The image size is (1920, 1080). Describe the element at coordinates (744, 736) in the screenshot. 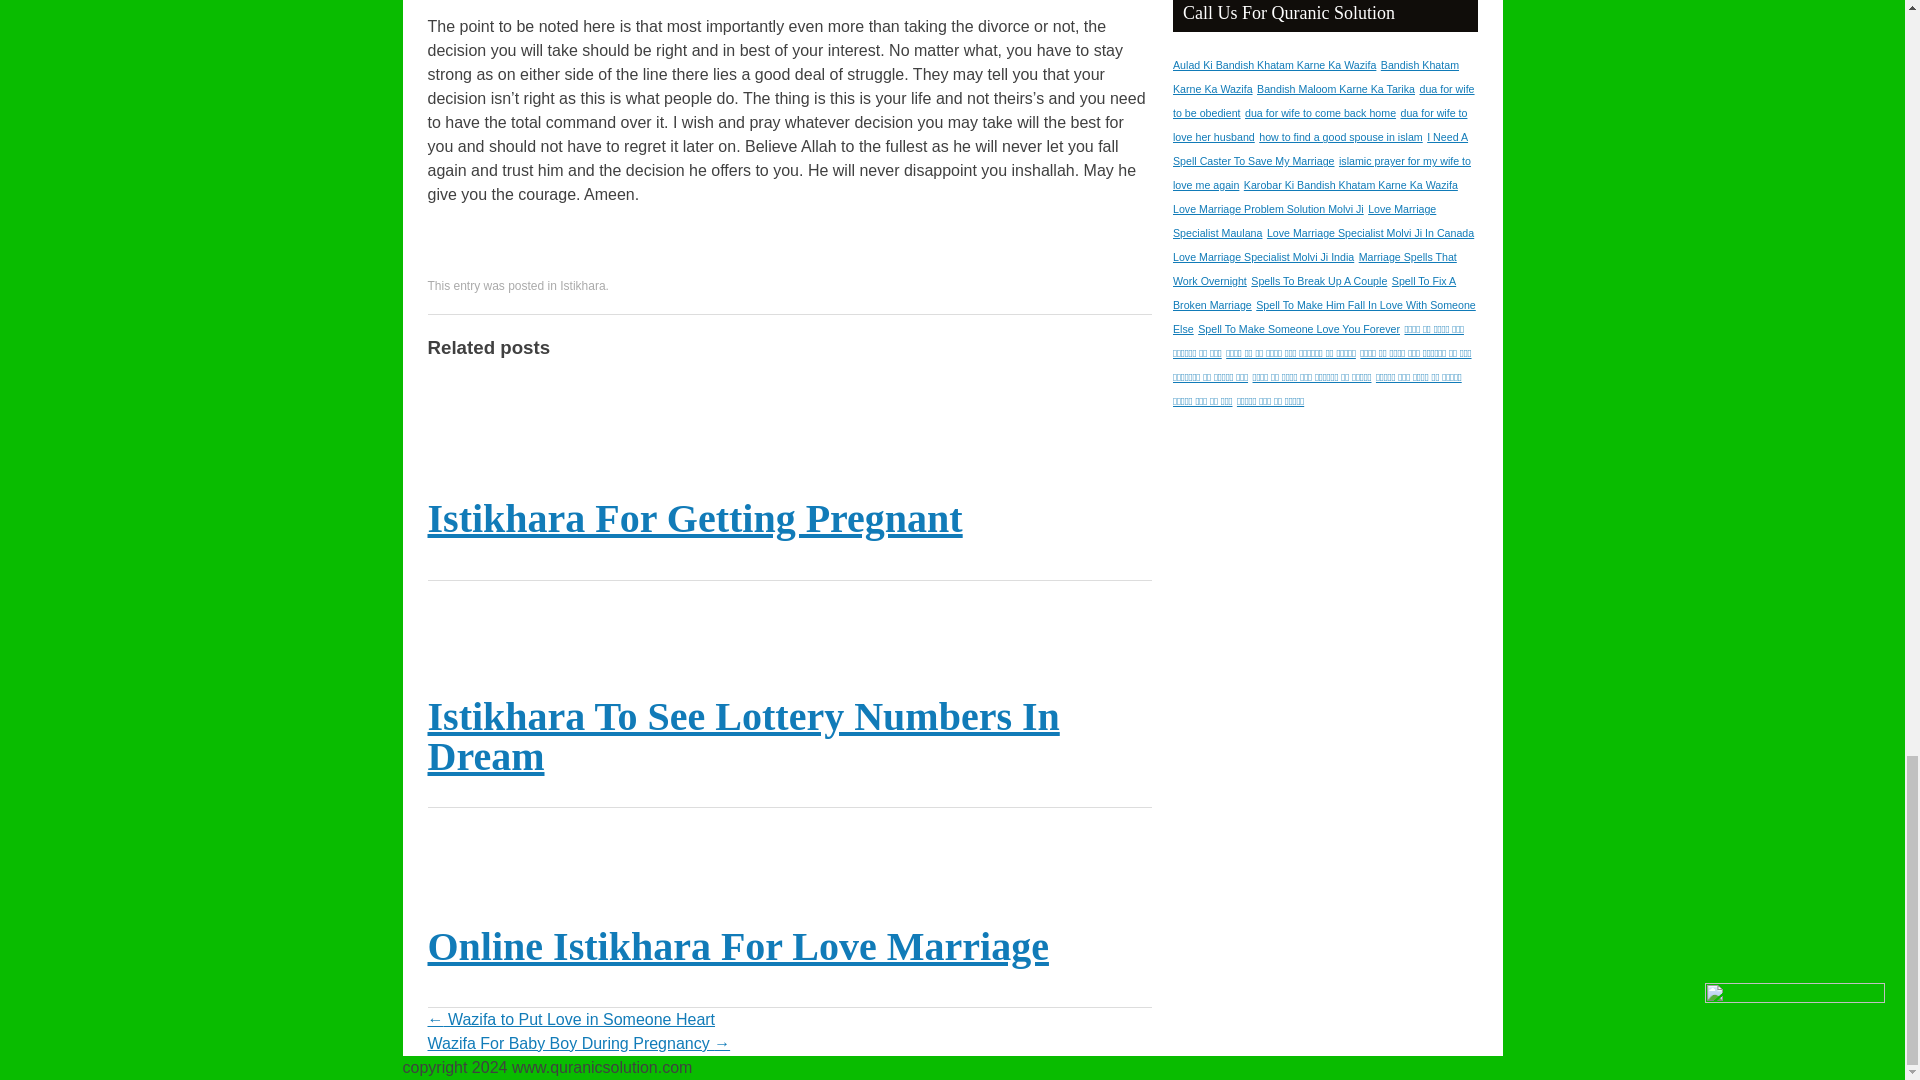

I see `Permalink to Istikhara To See Lottery Numbers In Dream` at that location.